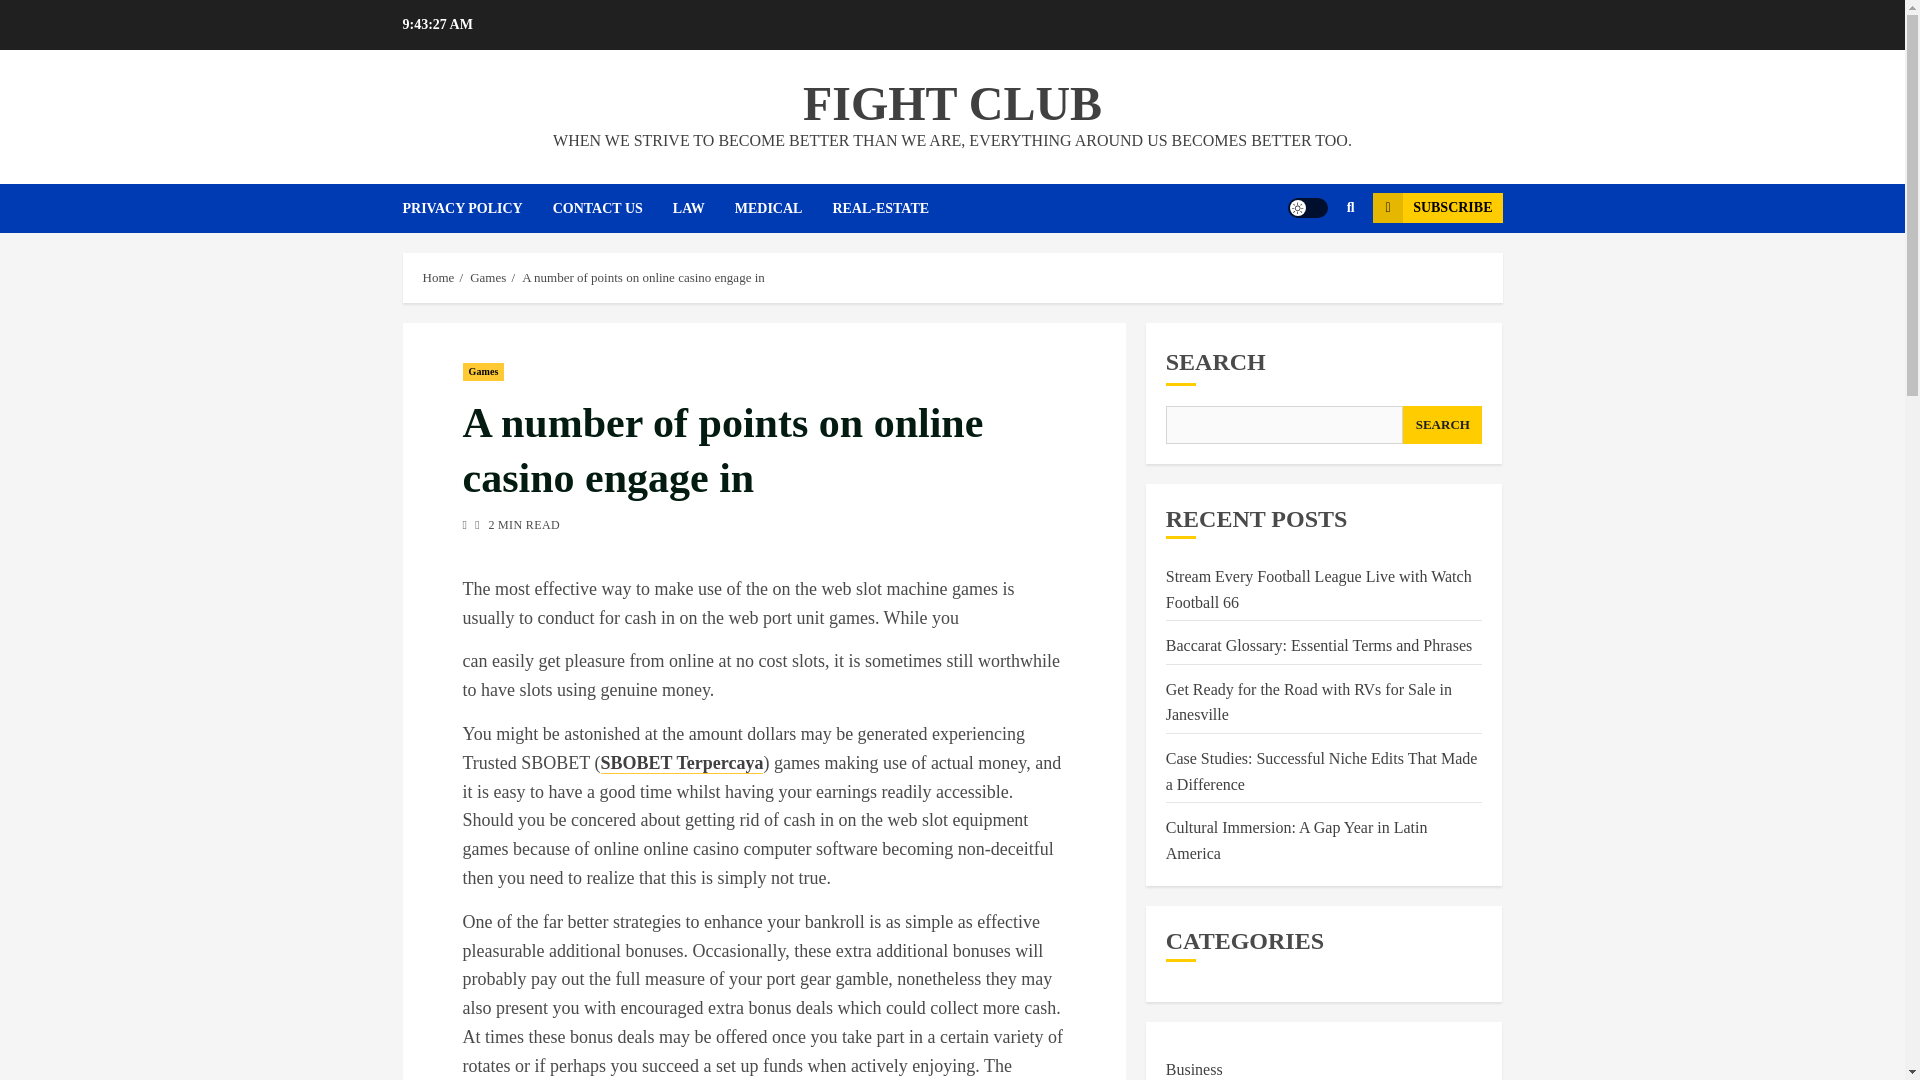 The image size is (1920, 1080). What do you see at coordinates (682, 763) in the screenshot?
I see `SBOBET Terpercaya` at bounding box center [682, 763].